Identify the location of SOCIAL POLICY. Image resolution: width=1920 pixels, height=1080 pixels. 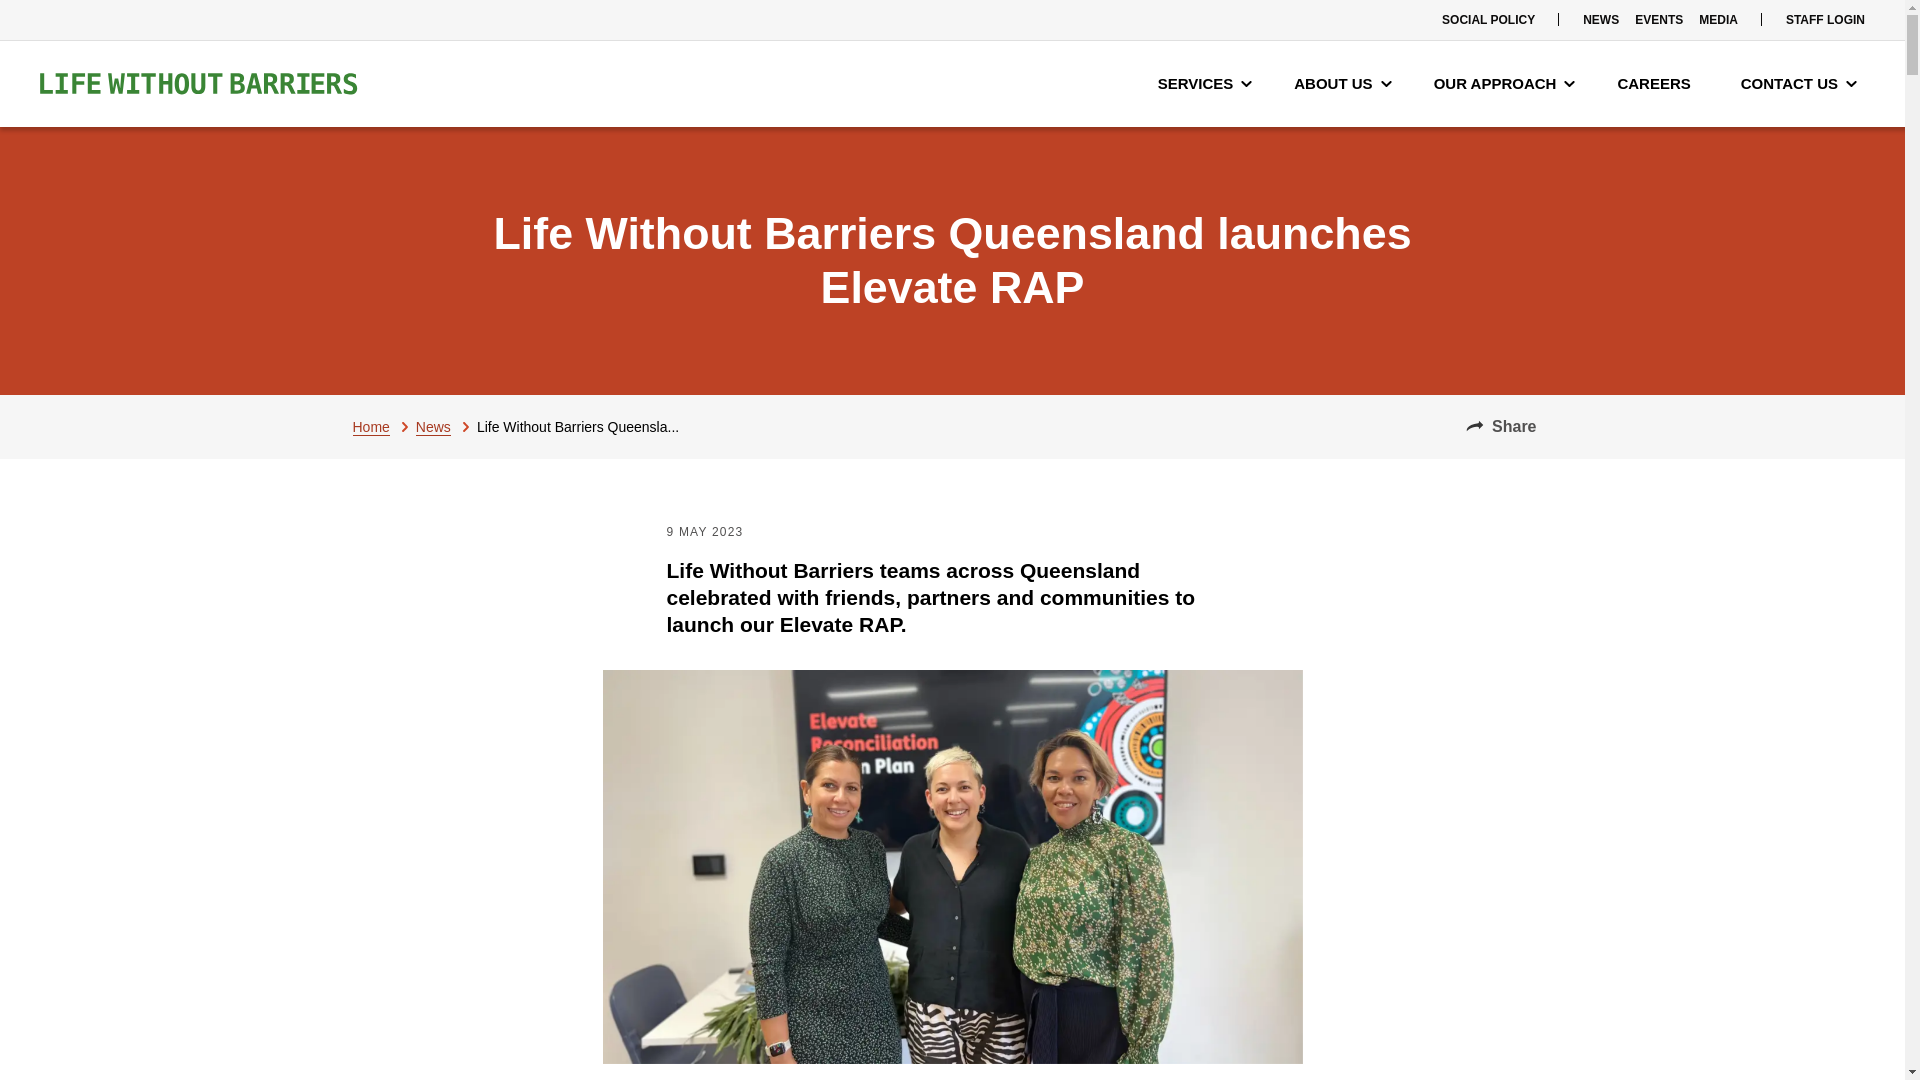
(1488, 20).